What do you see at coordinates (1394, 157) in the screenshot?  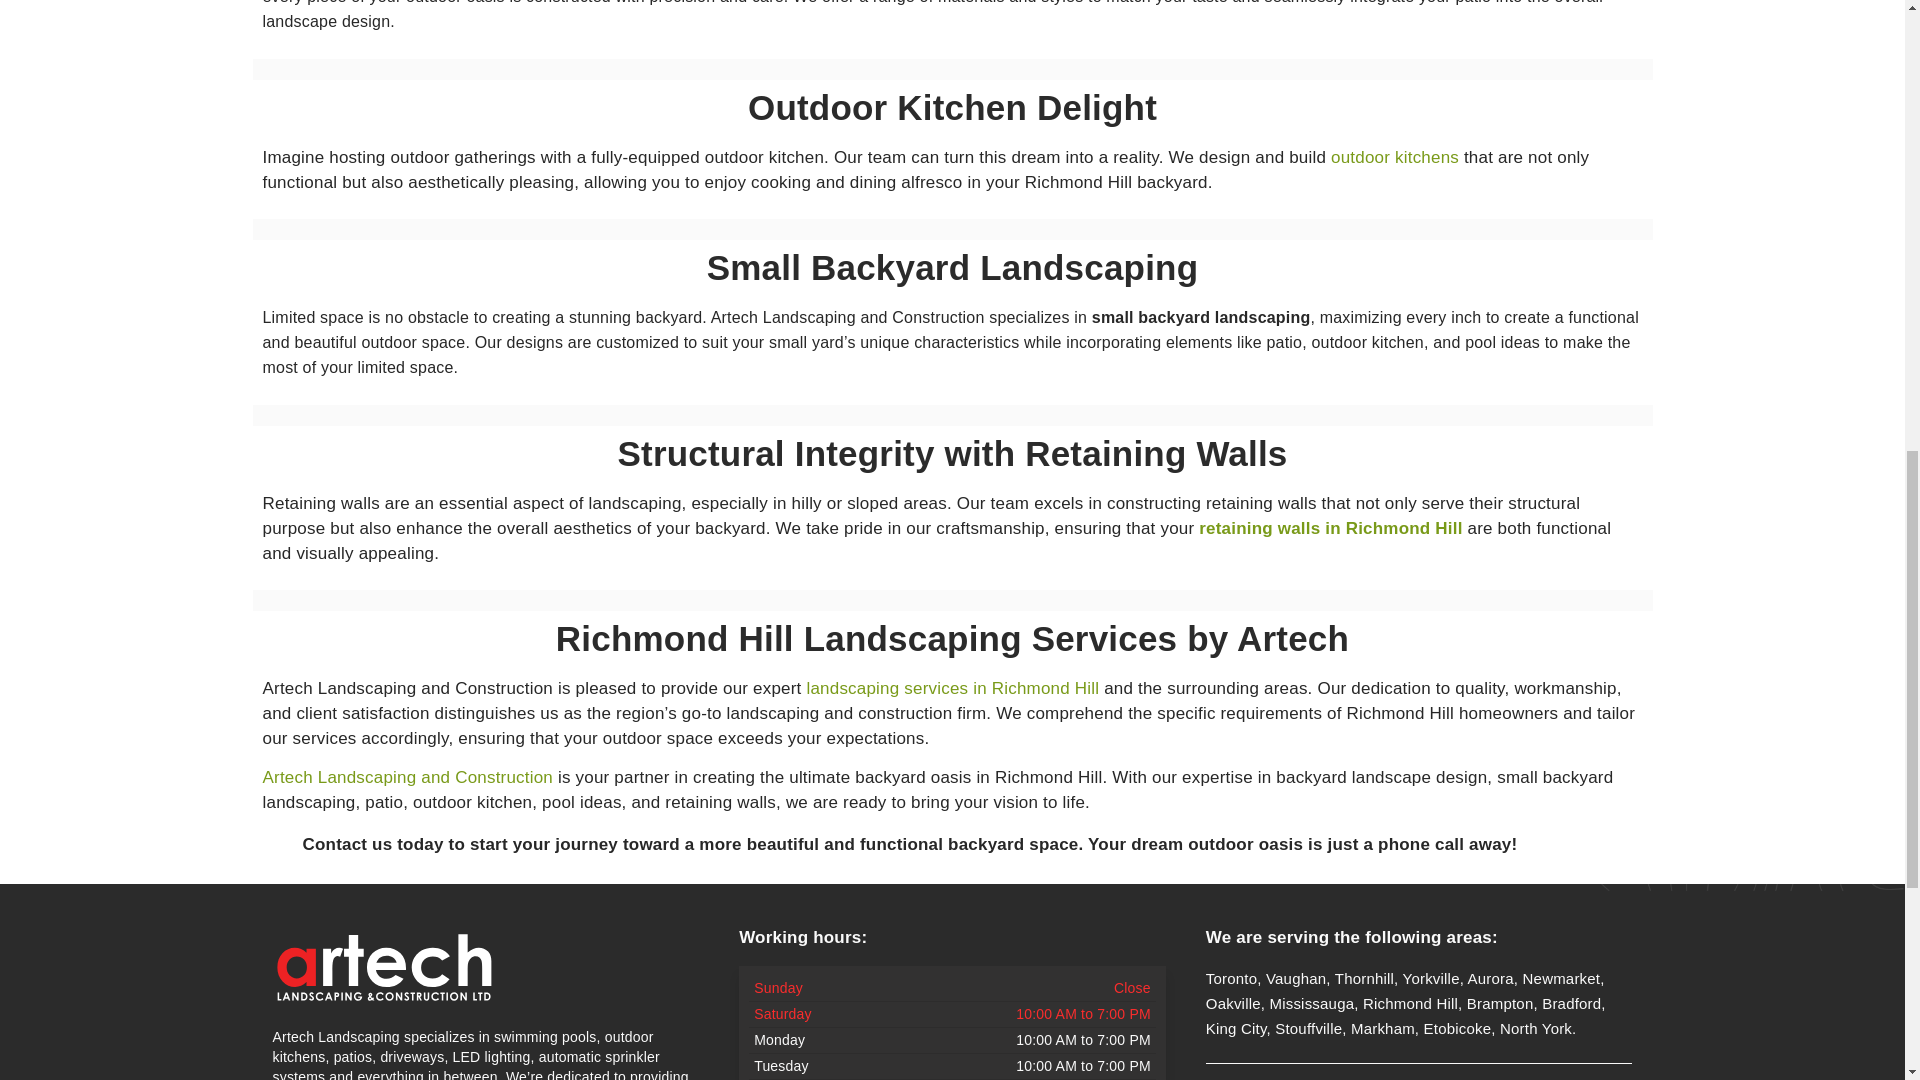 I see `outdoor kitchens ideas` at bounding box center [1394, 157].